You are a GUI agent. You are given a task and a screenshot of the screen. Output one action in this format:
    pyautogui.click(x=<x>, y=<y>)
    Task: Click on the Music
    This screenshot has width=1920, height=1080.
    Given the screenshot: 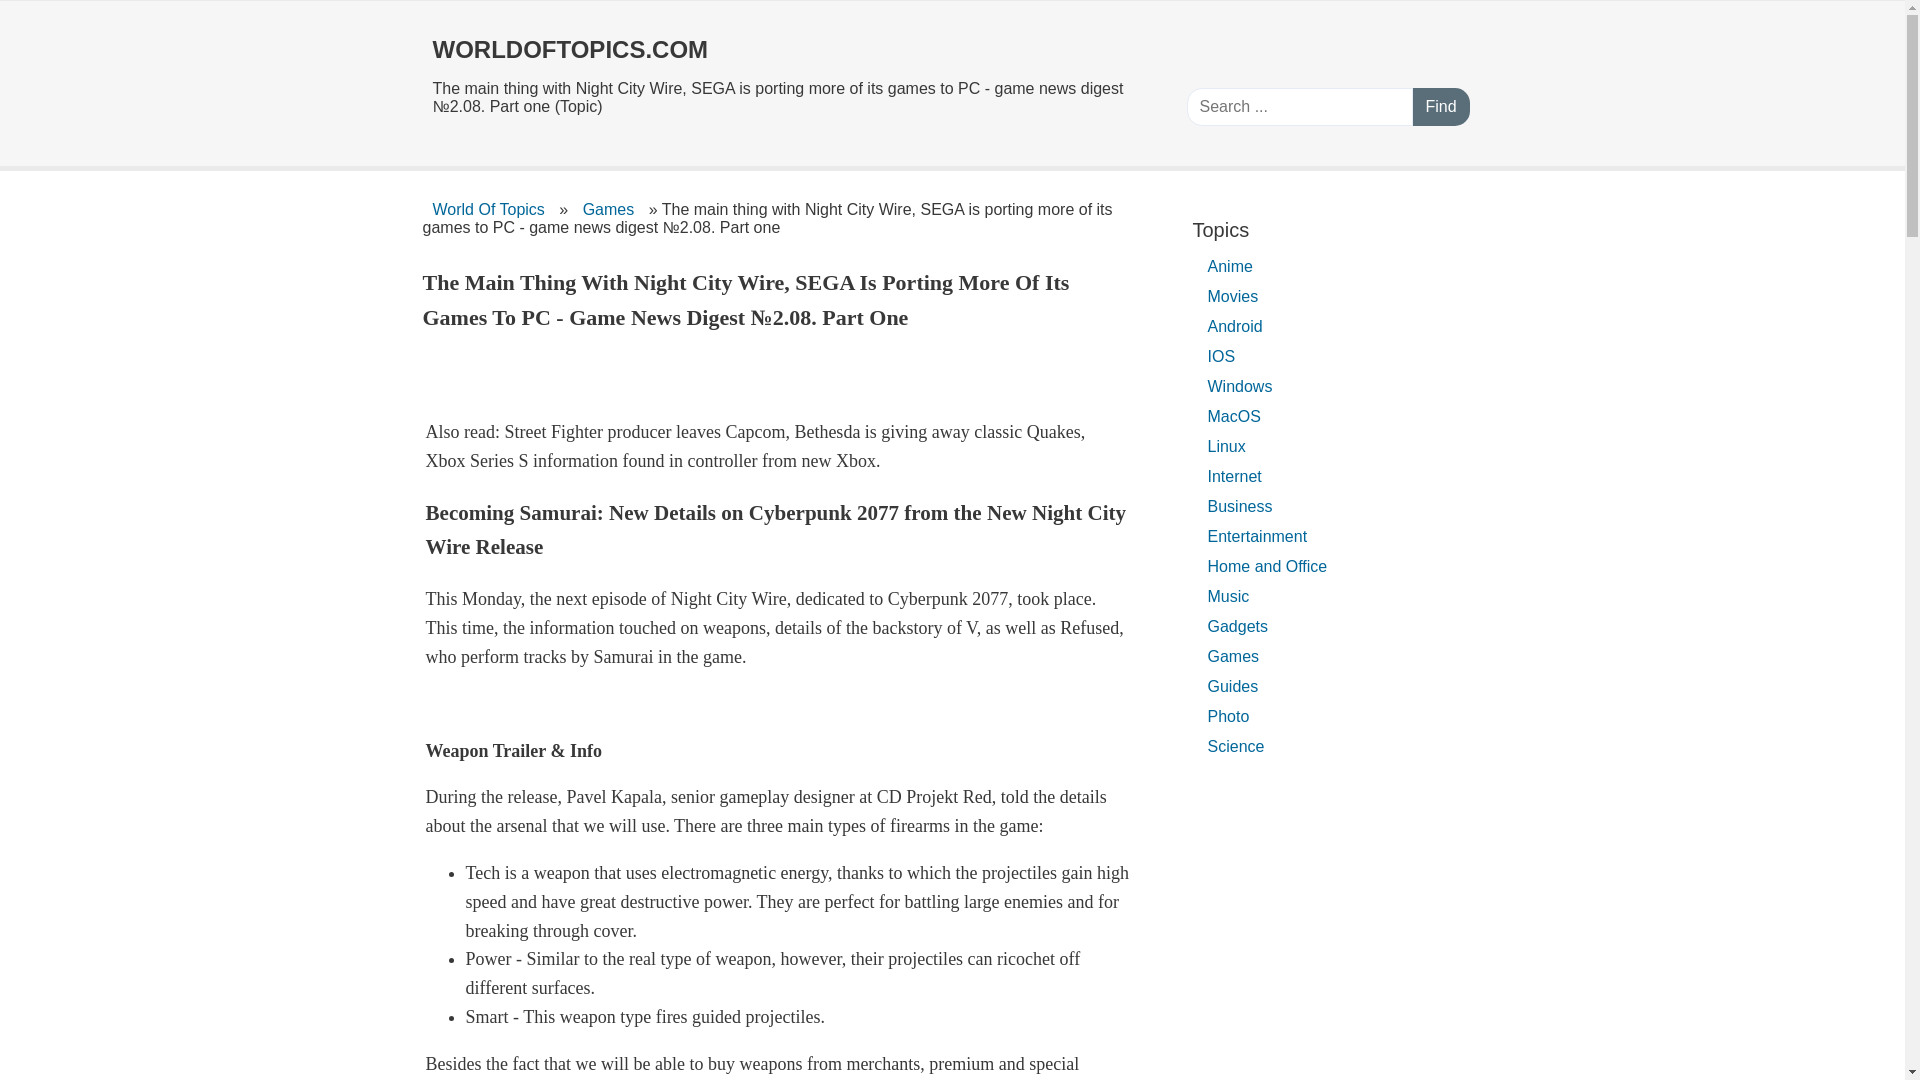 What is the action you would take?
    pyautogui.click(x=1228, y=596)
    